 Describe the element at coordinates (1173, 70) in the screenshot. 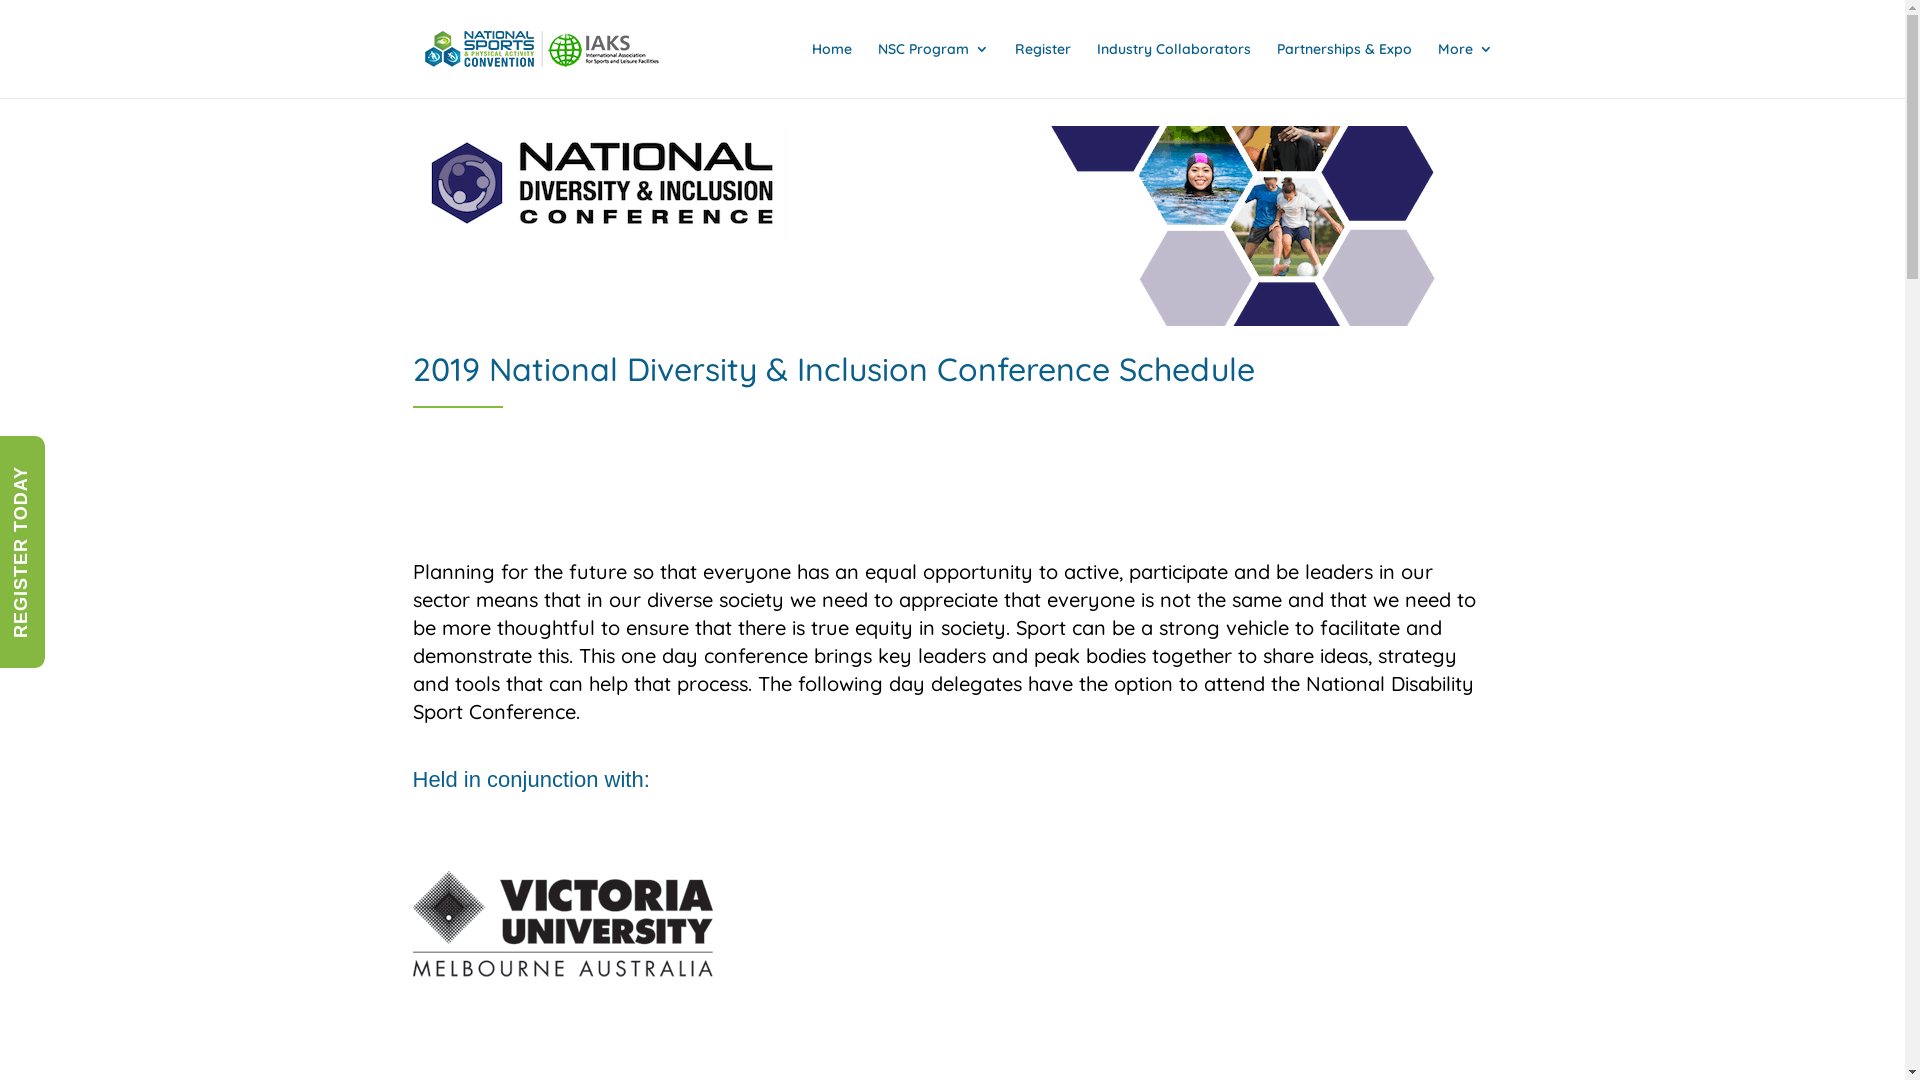

I see `Industry Collaborators` at that location.